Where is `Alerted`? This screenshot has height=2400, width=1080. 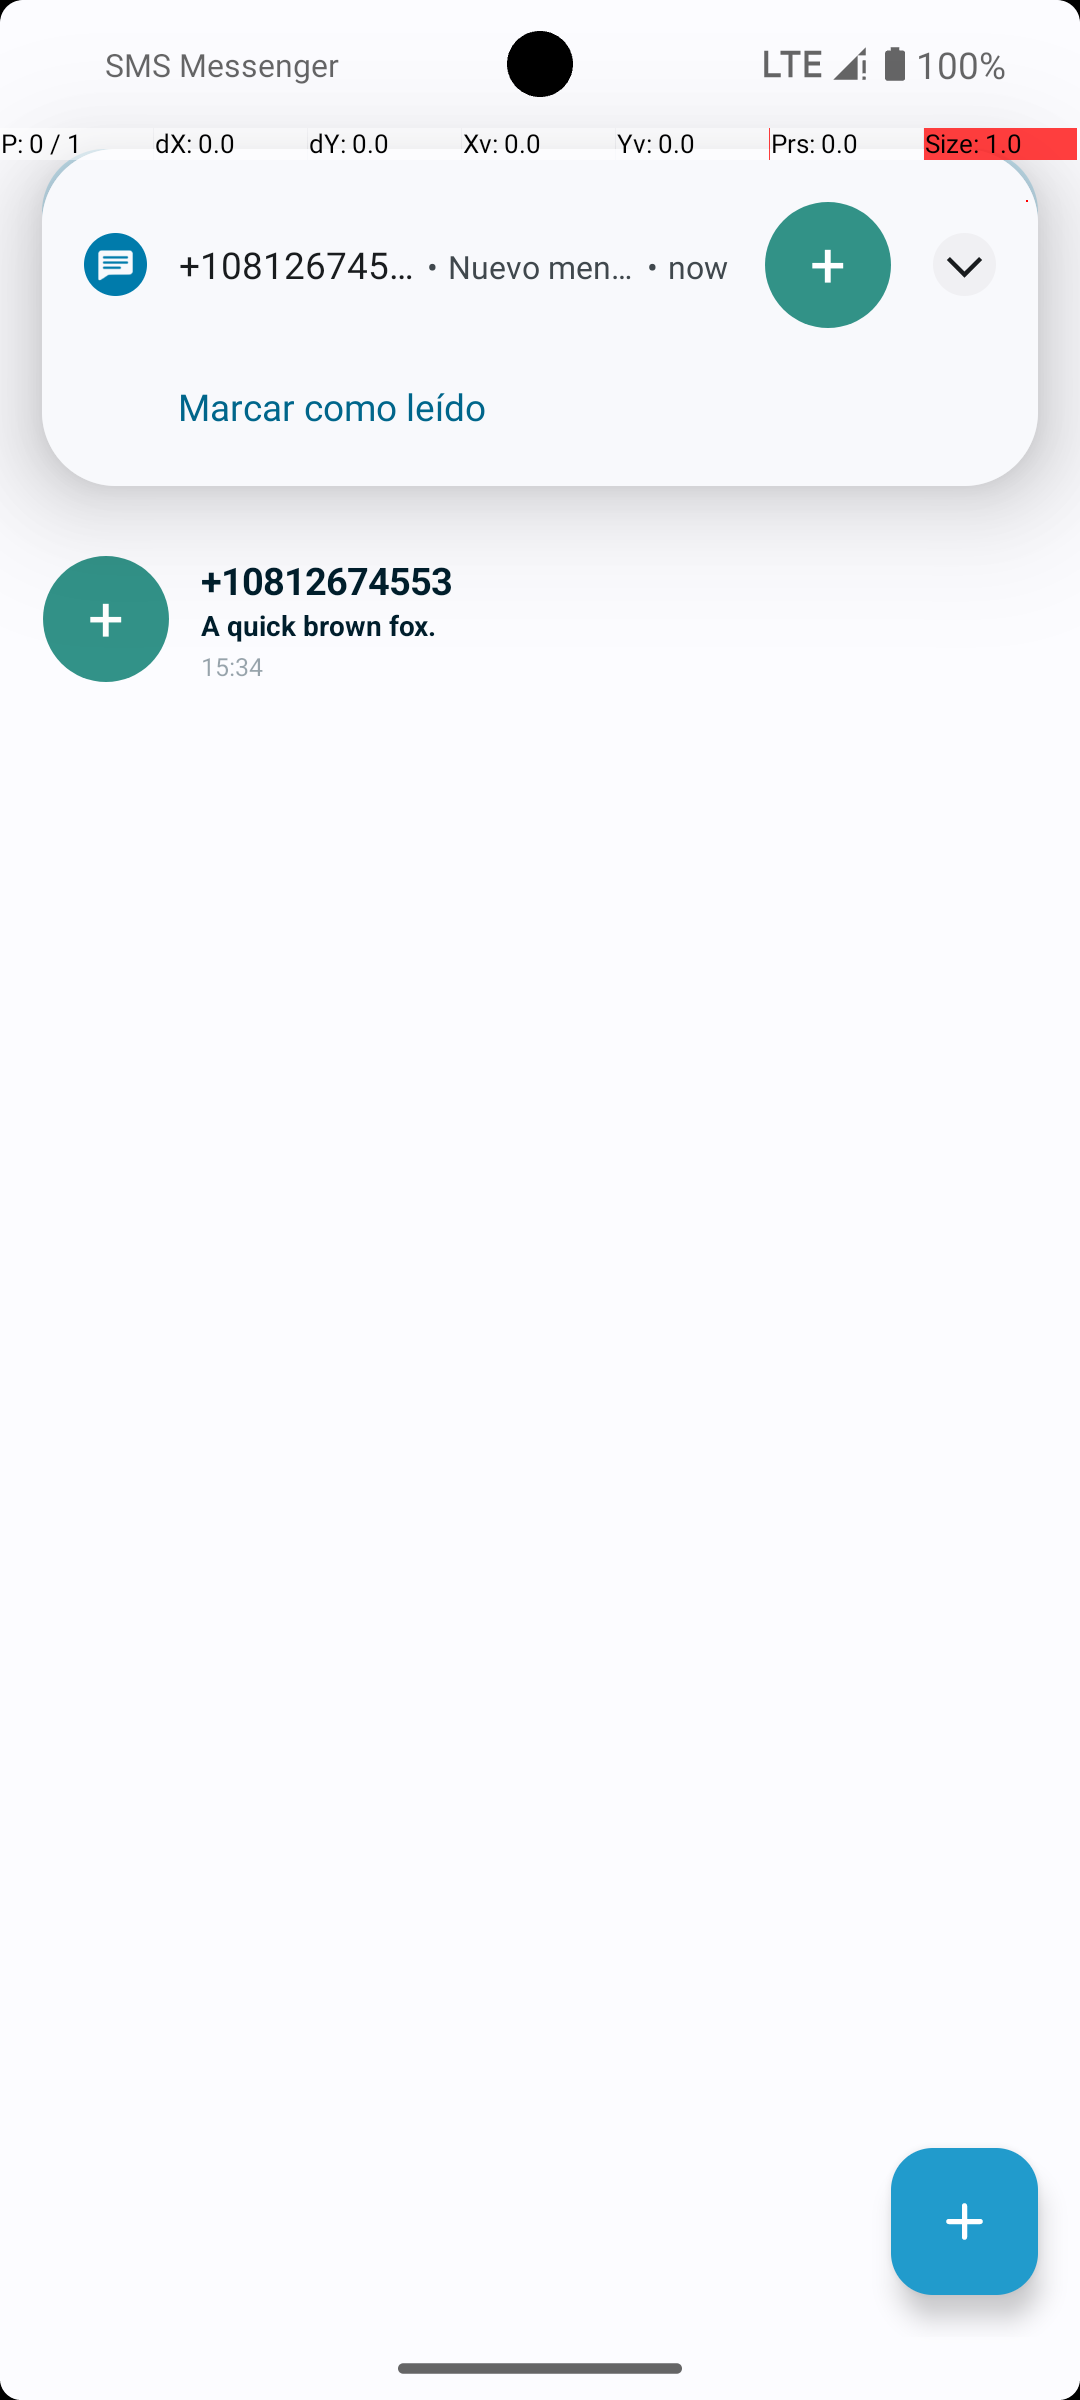 Alerted is located at coordinates (717, 269).